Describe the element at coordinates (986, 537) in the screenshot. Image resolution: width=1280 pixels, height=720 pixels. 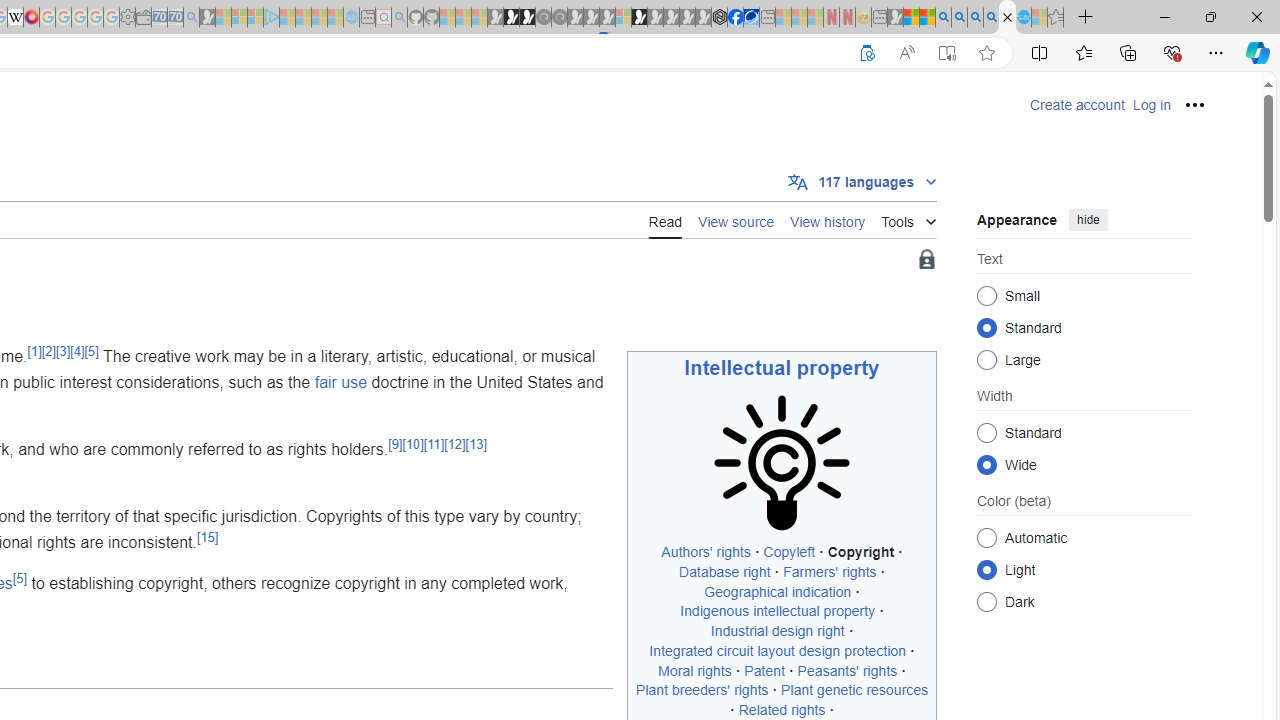
I see `Automatic` at that location.